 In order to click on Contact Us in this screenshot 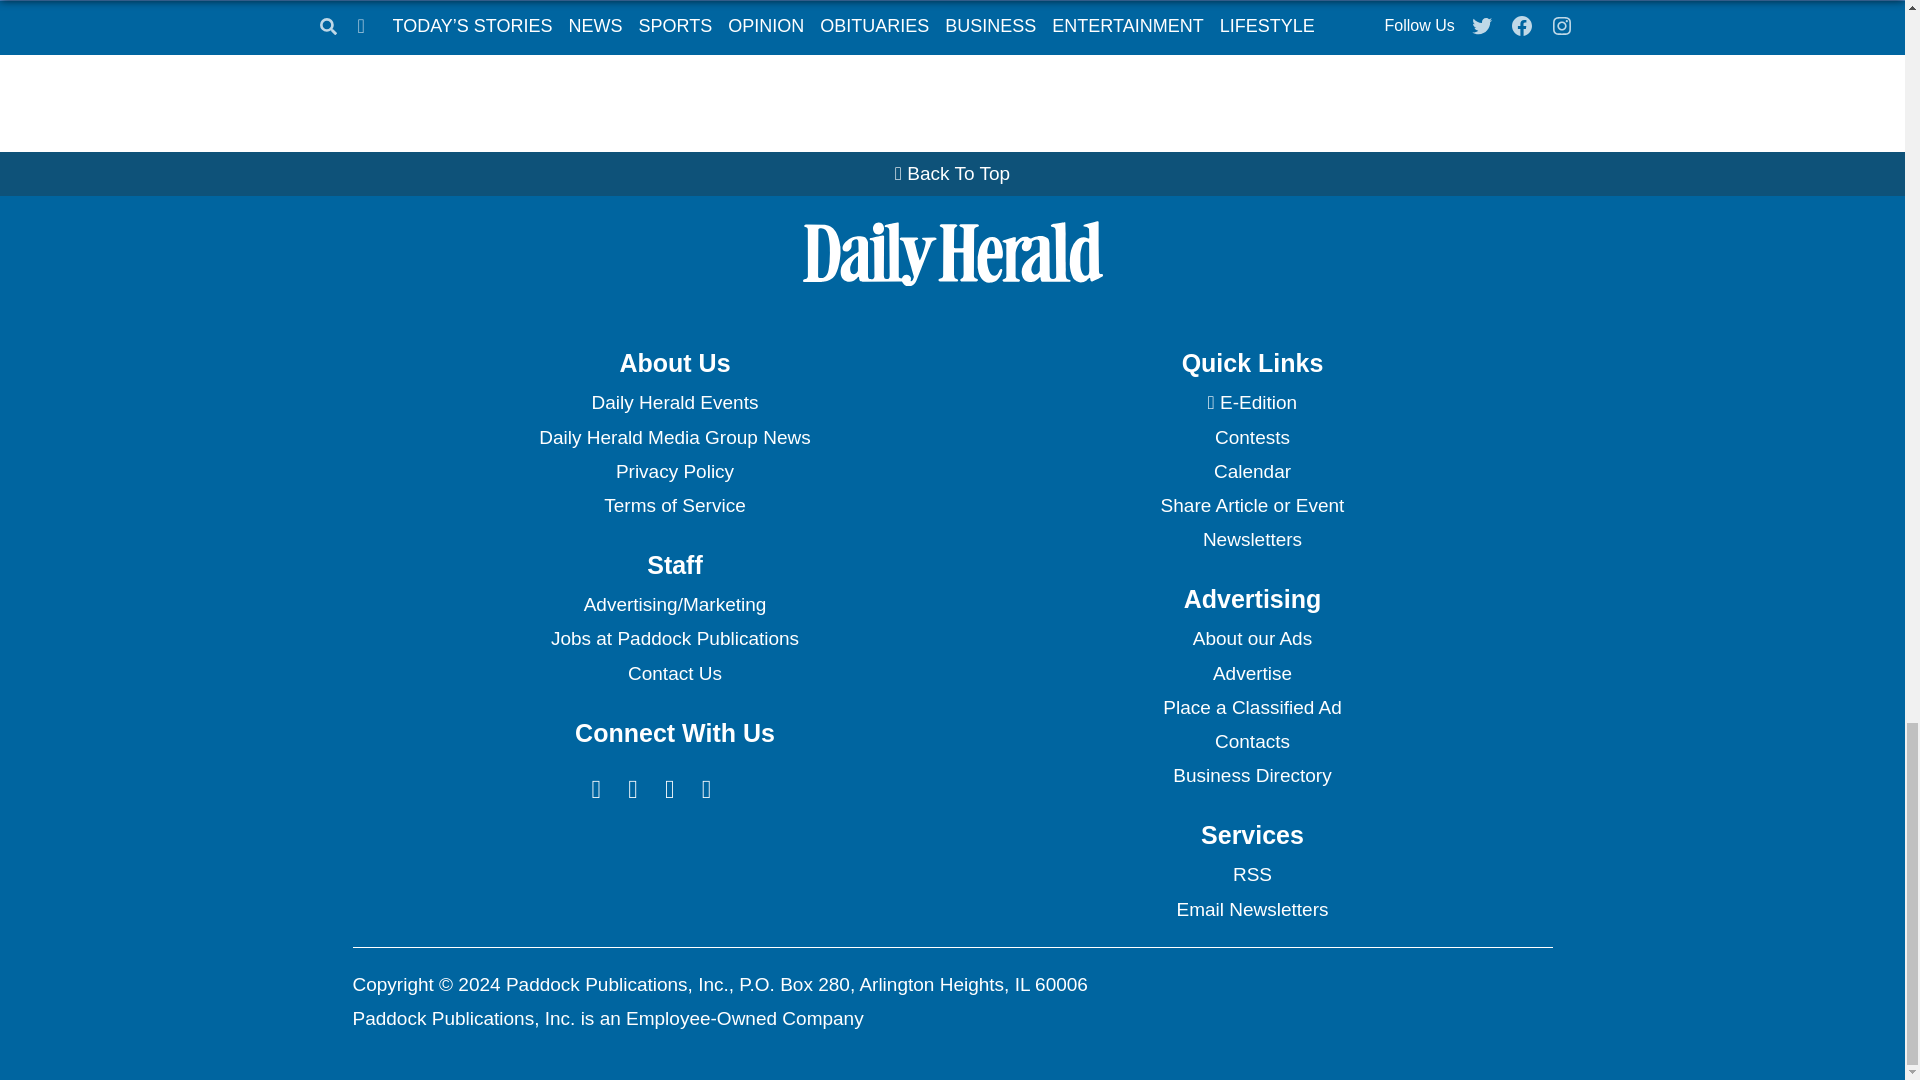, I will do `click(674, 674)`.